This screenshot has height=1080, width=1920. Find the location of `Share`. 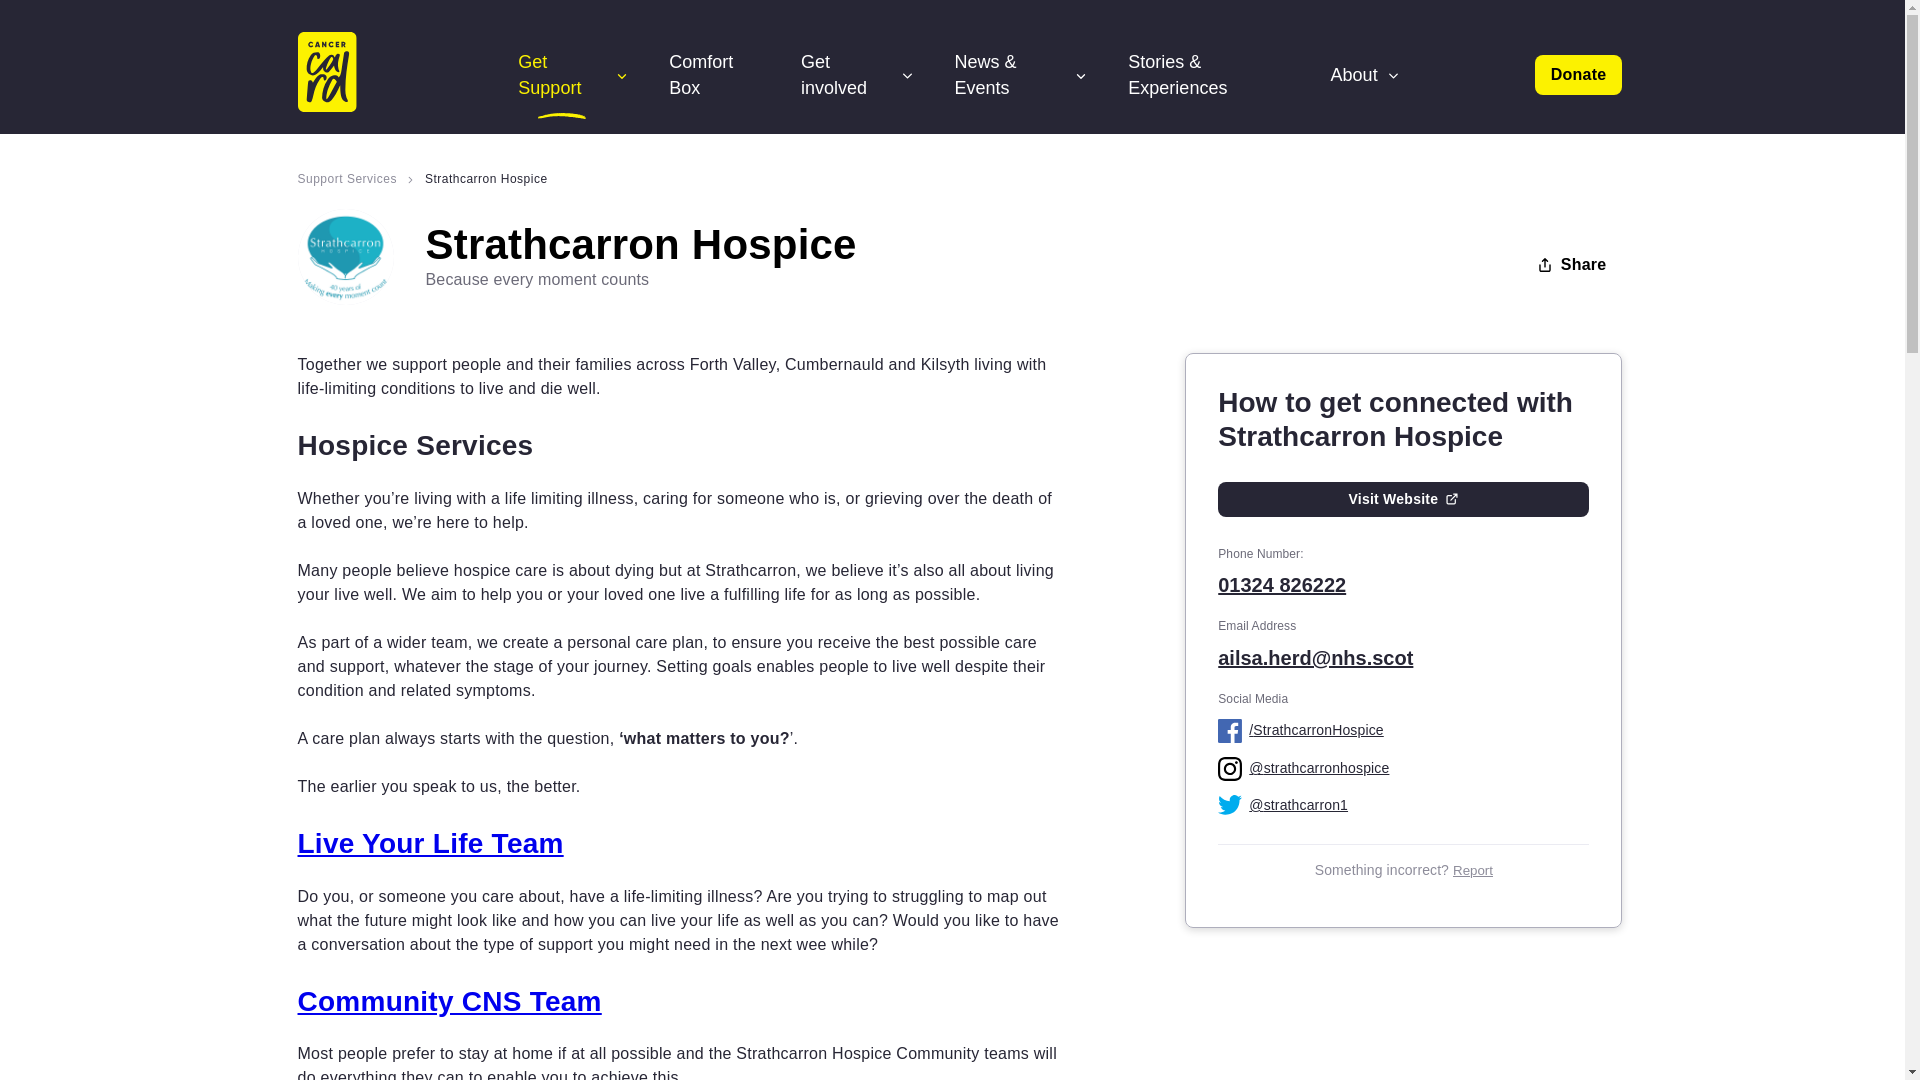

Share is located at coordinates (1571, 265).